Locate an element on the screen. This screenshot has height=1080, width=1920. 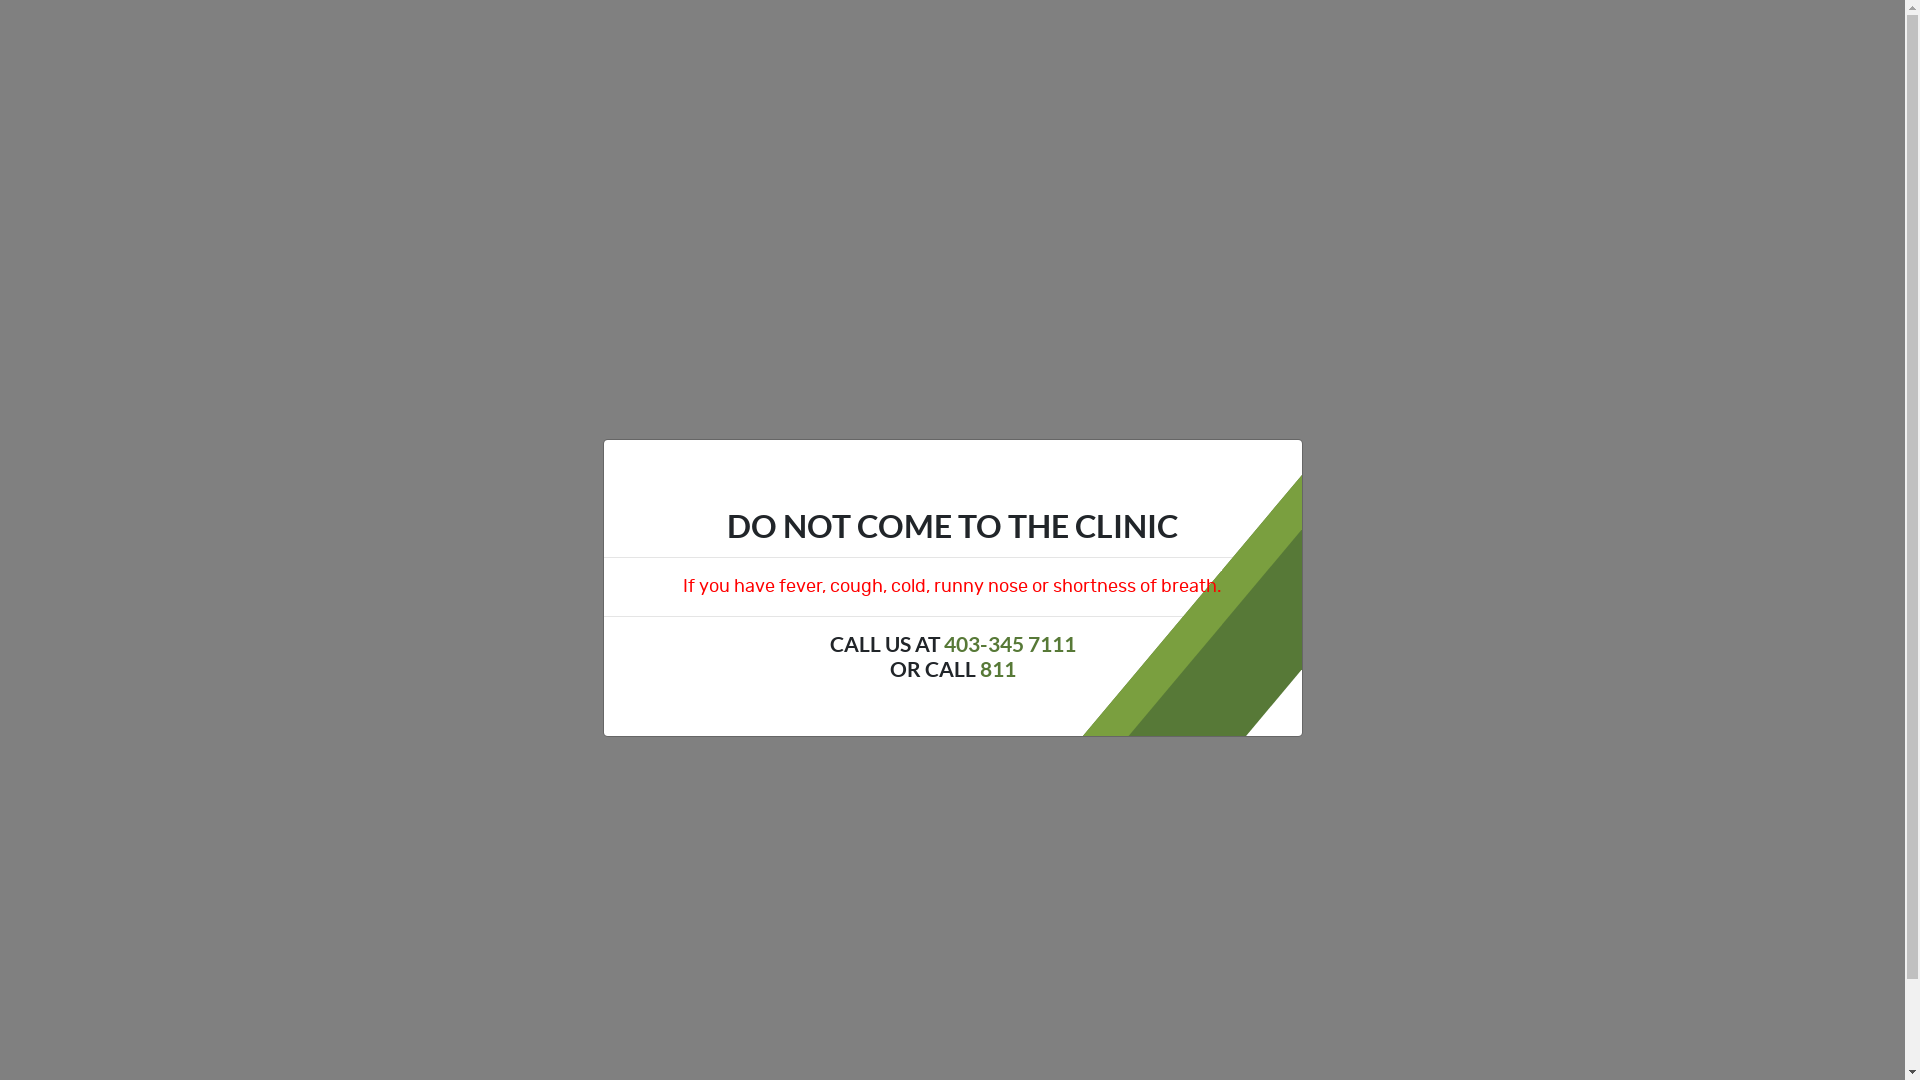
Health Links is located at coordinates (478, 44).